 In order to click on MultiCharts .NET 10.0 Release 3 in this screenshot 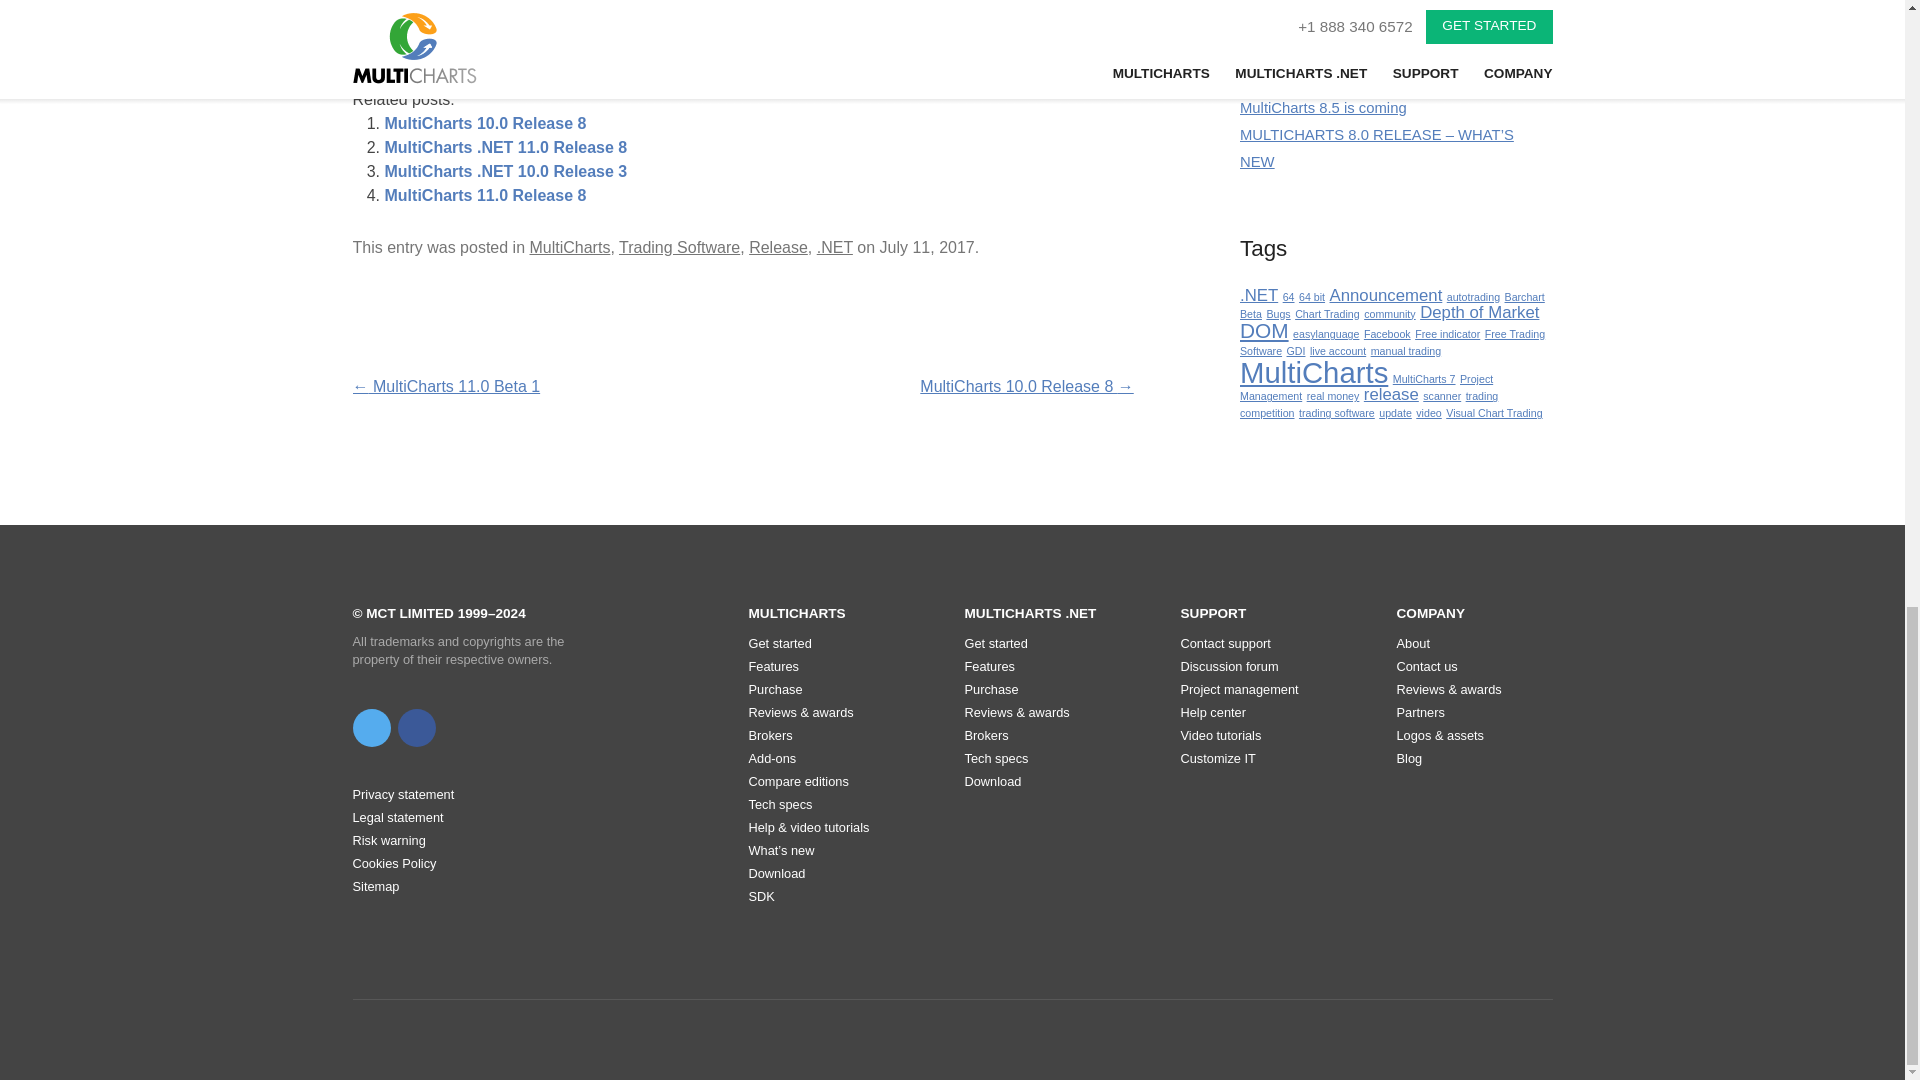, I will do `click(506, 172)`.